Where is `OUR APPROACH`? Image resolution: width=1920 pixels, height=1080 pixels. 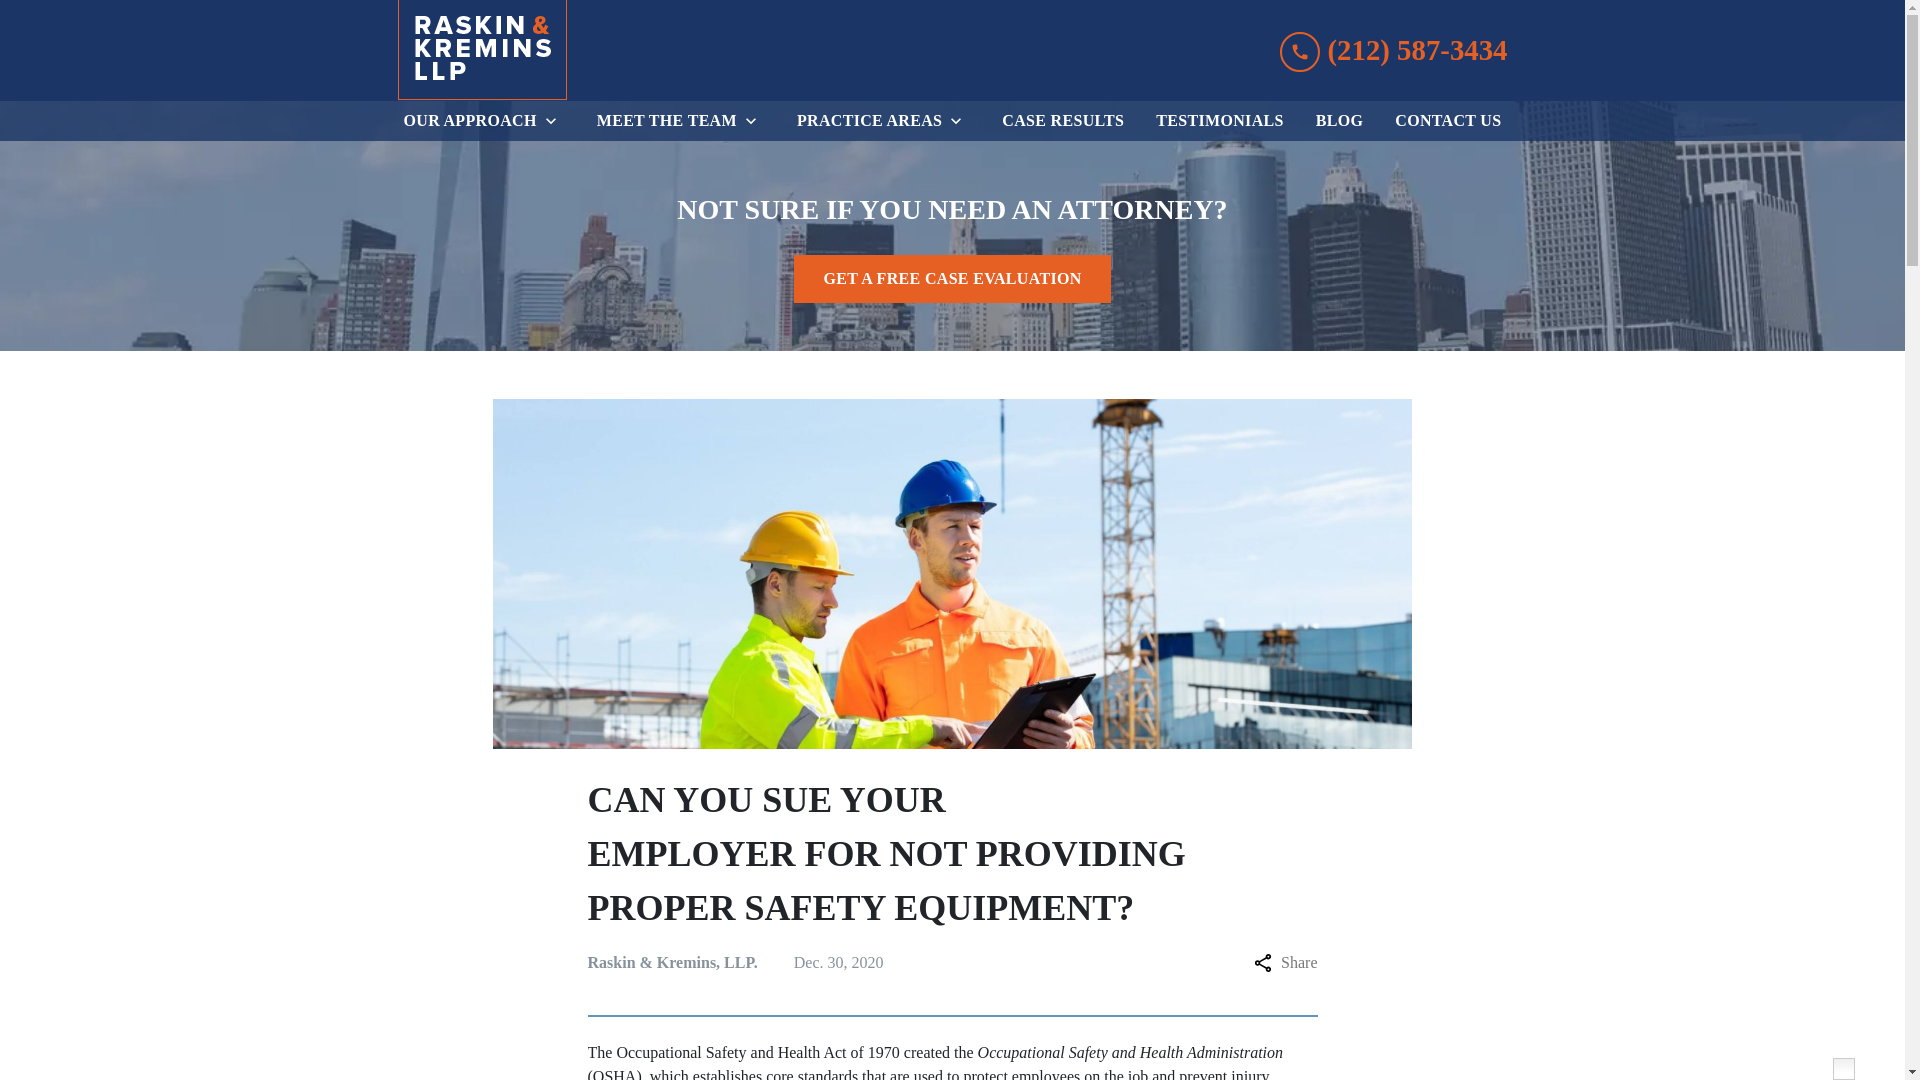
OUR APPROACH is located at coordinates (466, 121).